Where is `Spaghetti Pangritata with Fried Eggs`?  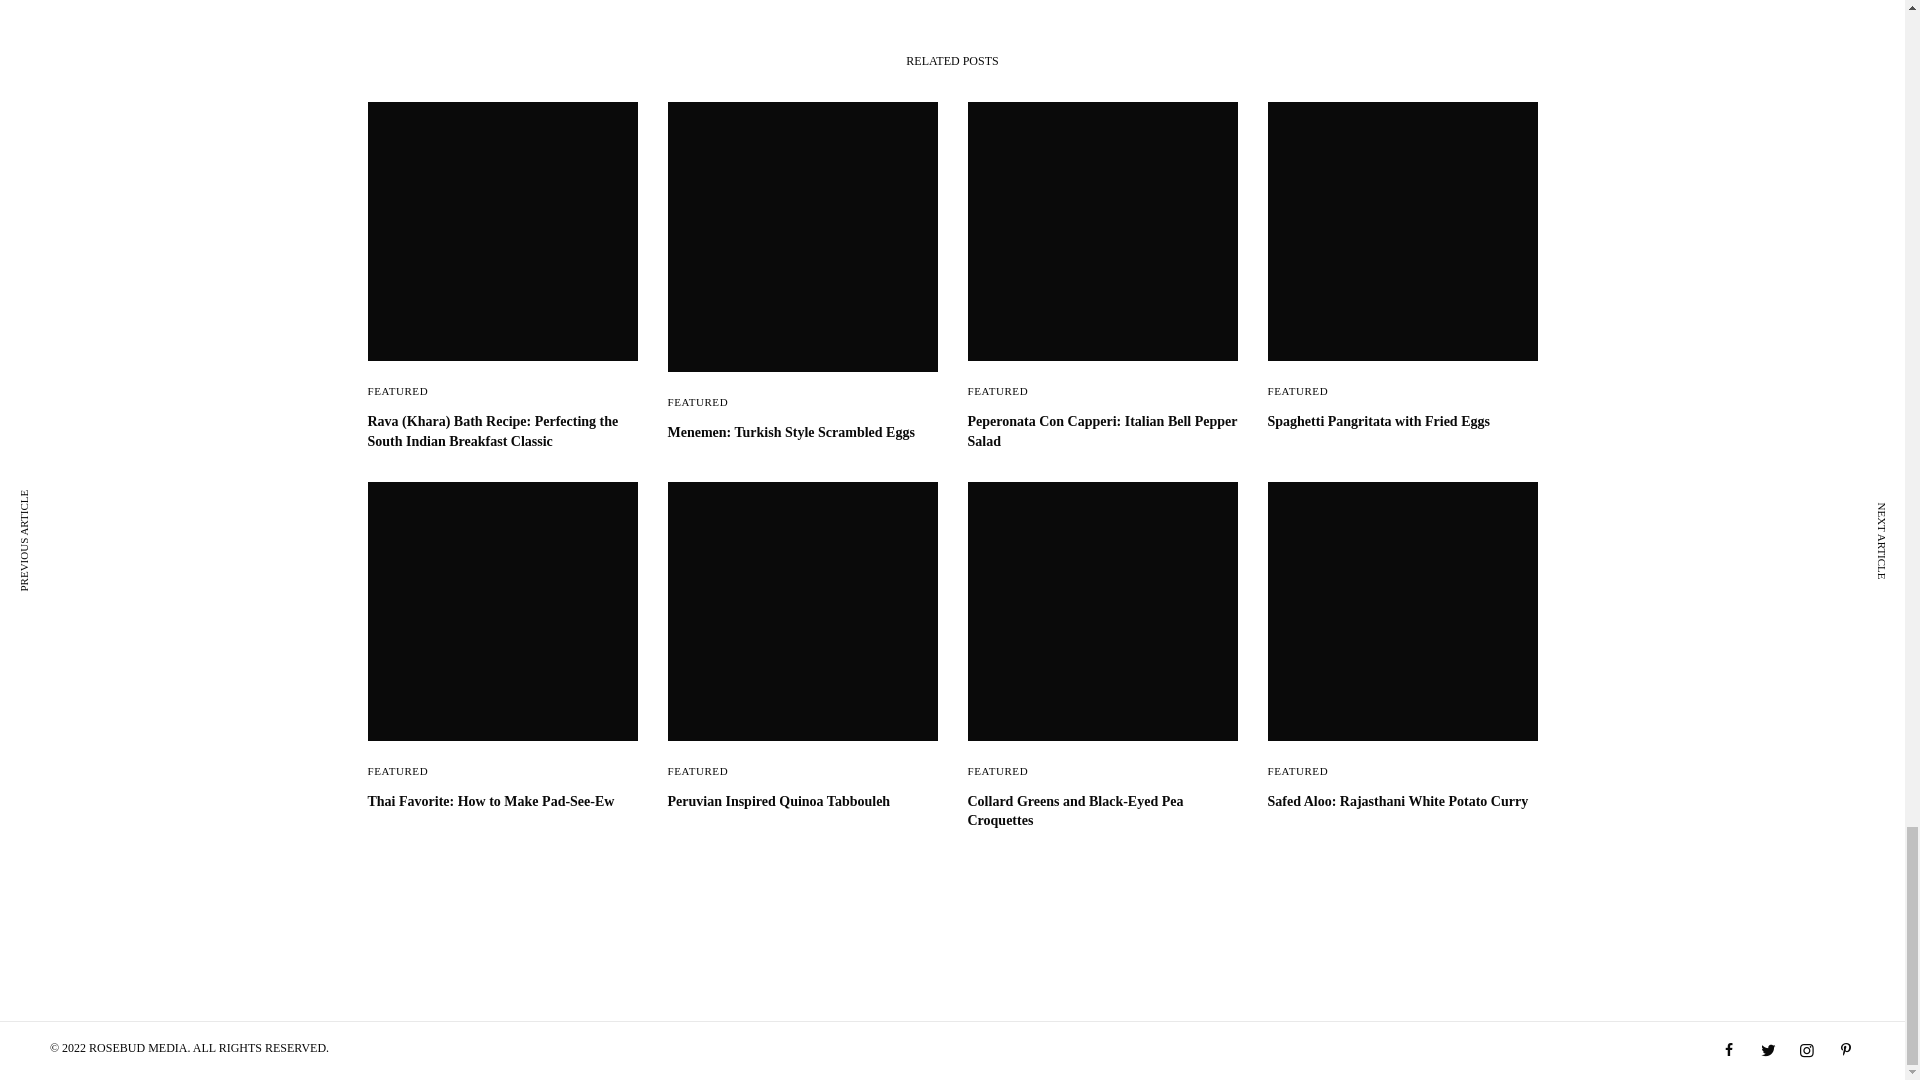
Spaghetti Pangritata with Fried Eggs is located at coordinates (1402, 422).